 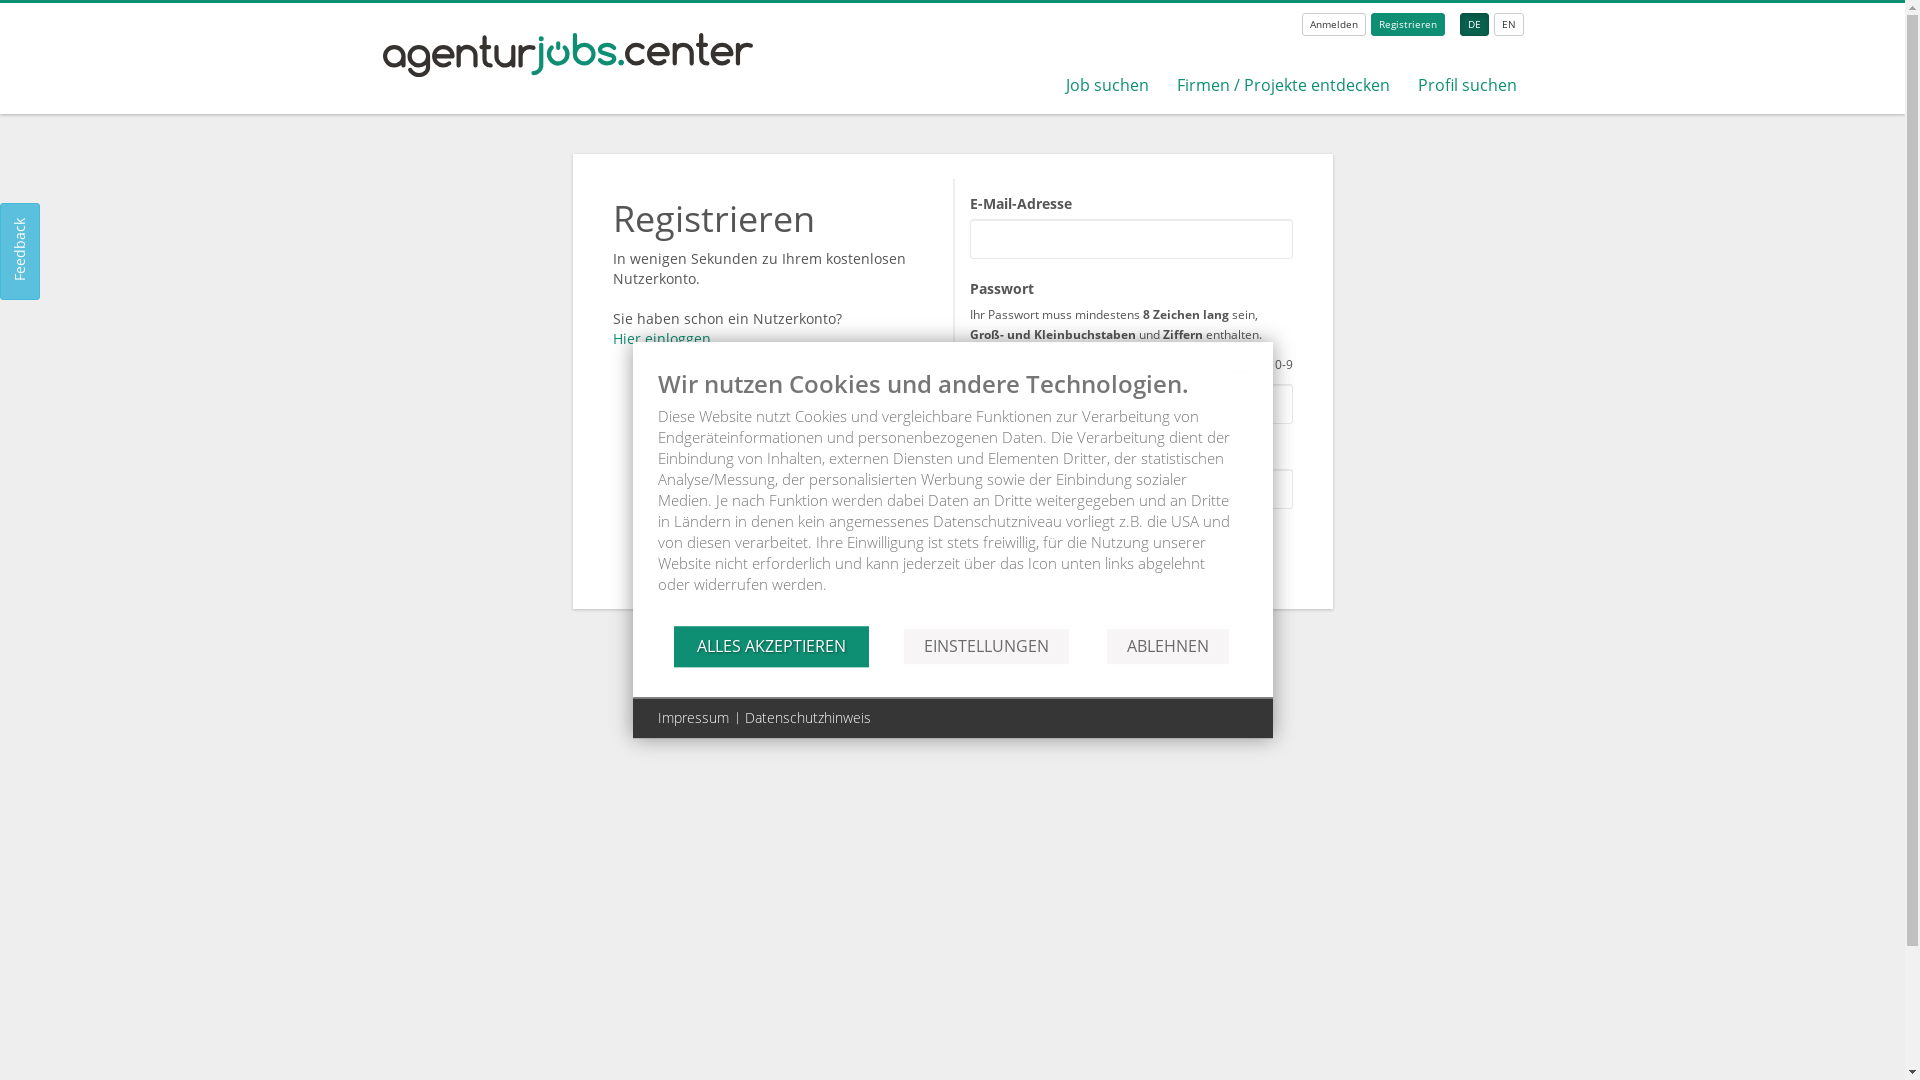 I want to click on DE, so click(x=1474, y=24).